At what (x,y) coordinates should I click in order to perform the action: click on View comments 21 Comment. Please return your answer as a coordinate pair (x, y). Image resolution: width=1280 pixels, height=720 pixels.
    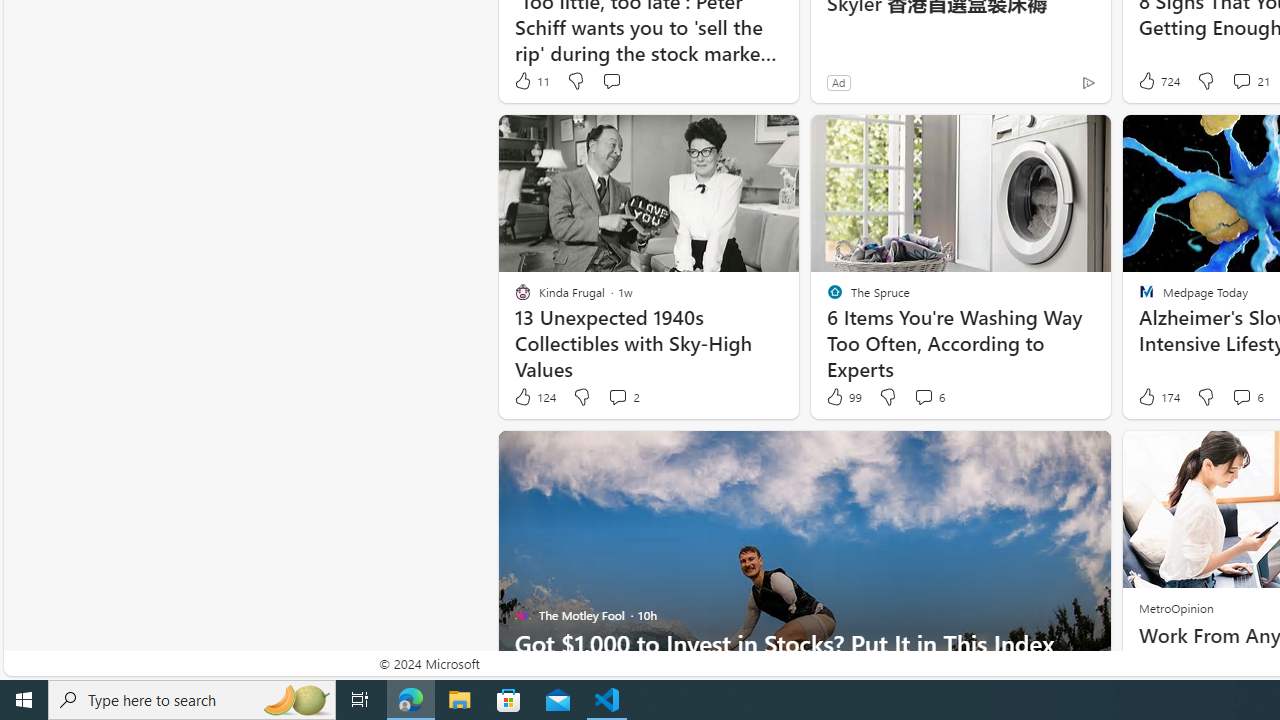
    Looking at the image, I should click on (1241, 80).